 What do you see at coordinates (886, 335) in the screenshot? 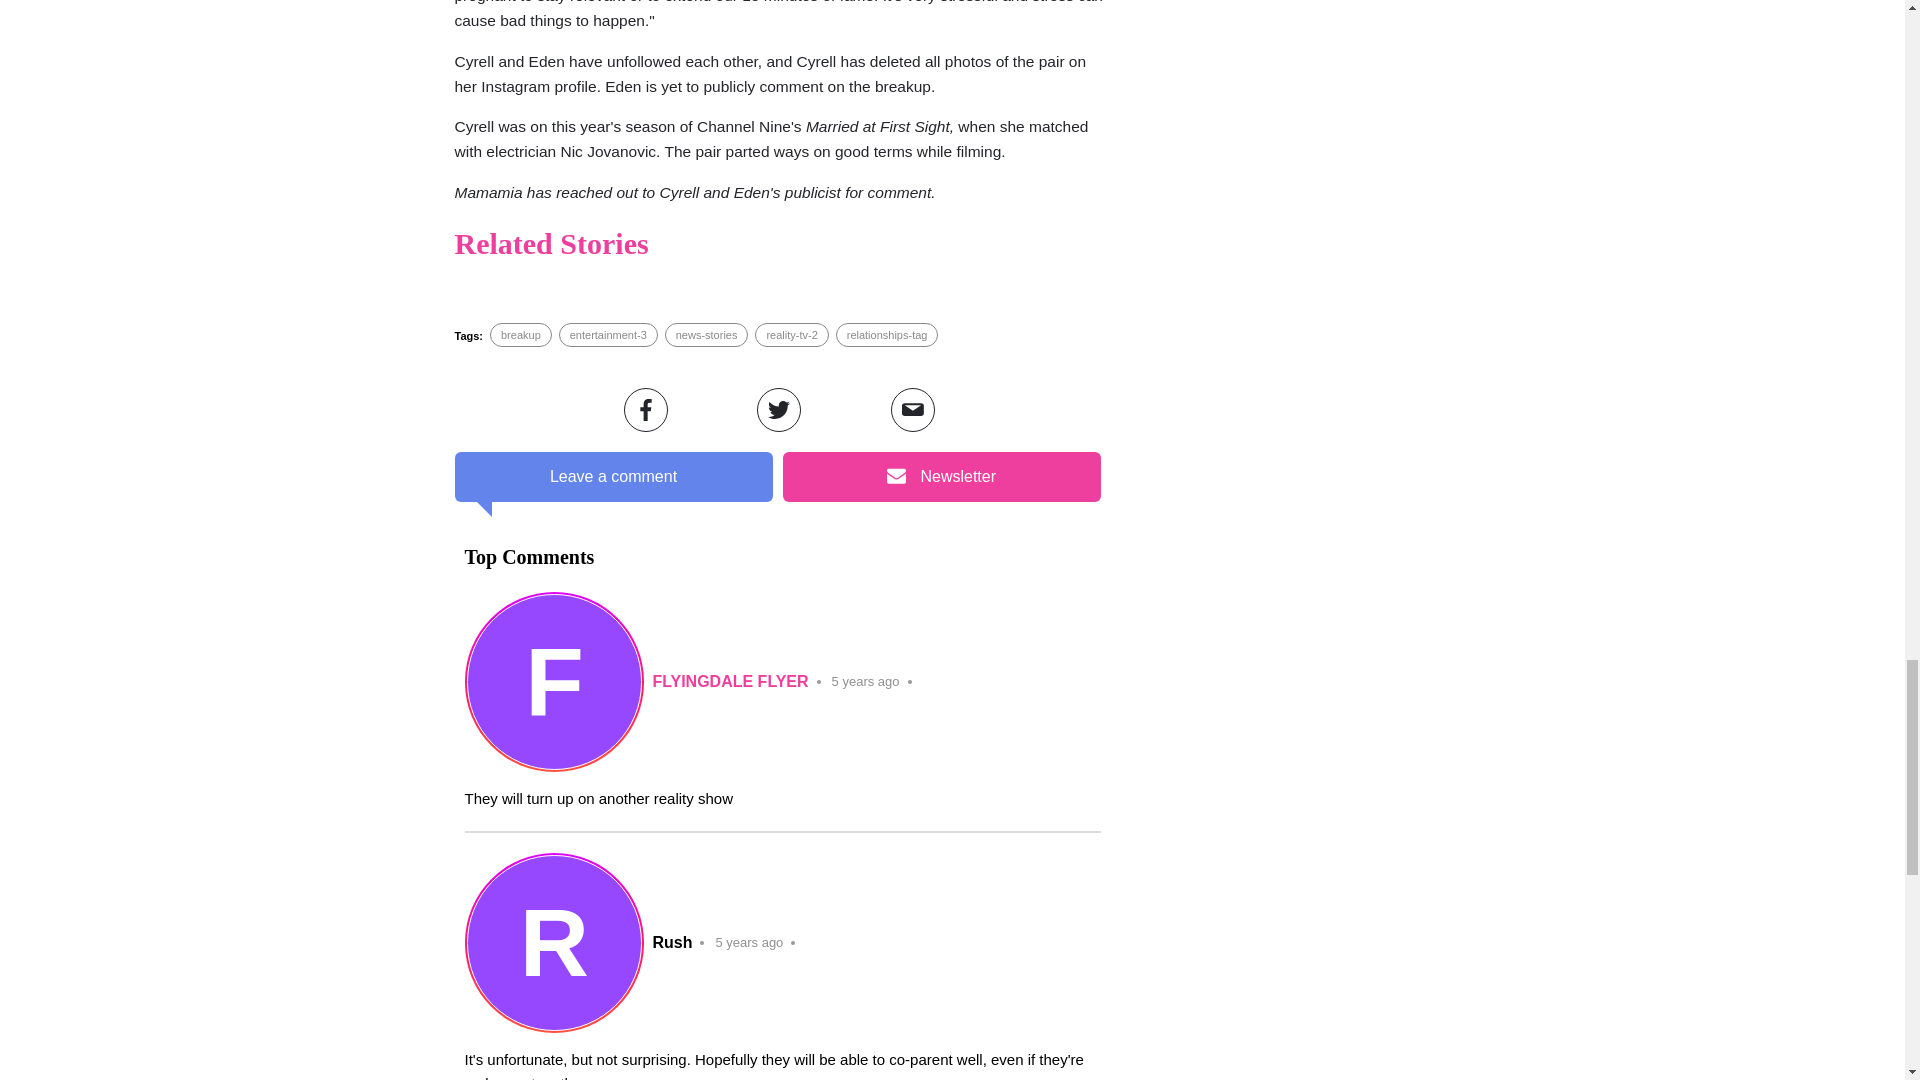
I see `relationships-tag` at bounding box center [886, 335].